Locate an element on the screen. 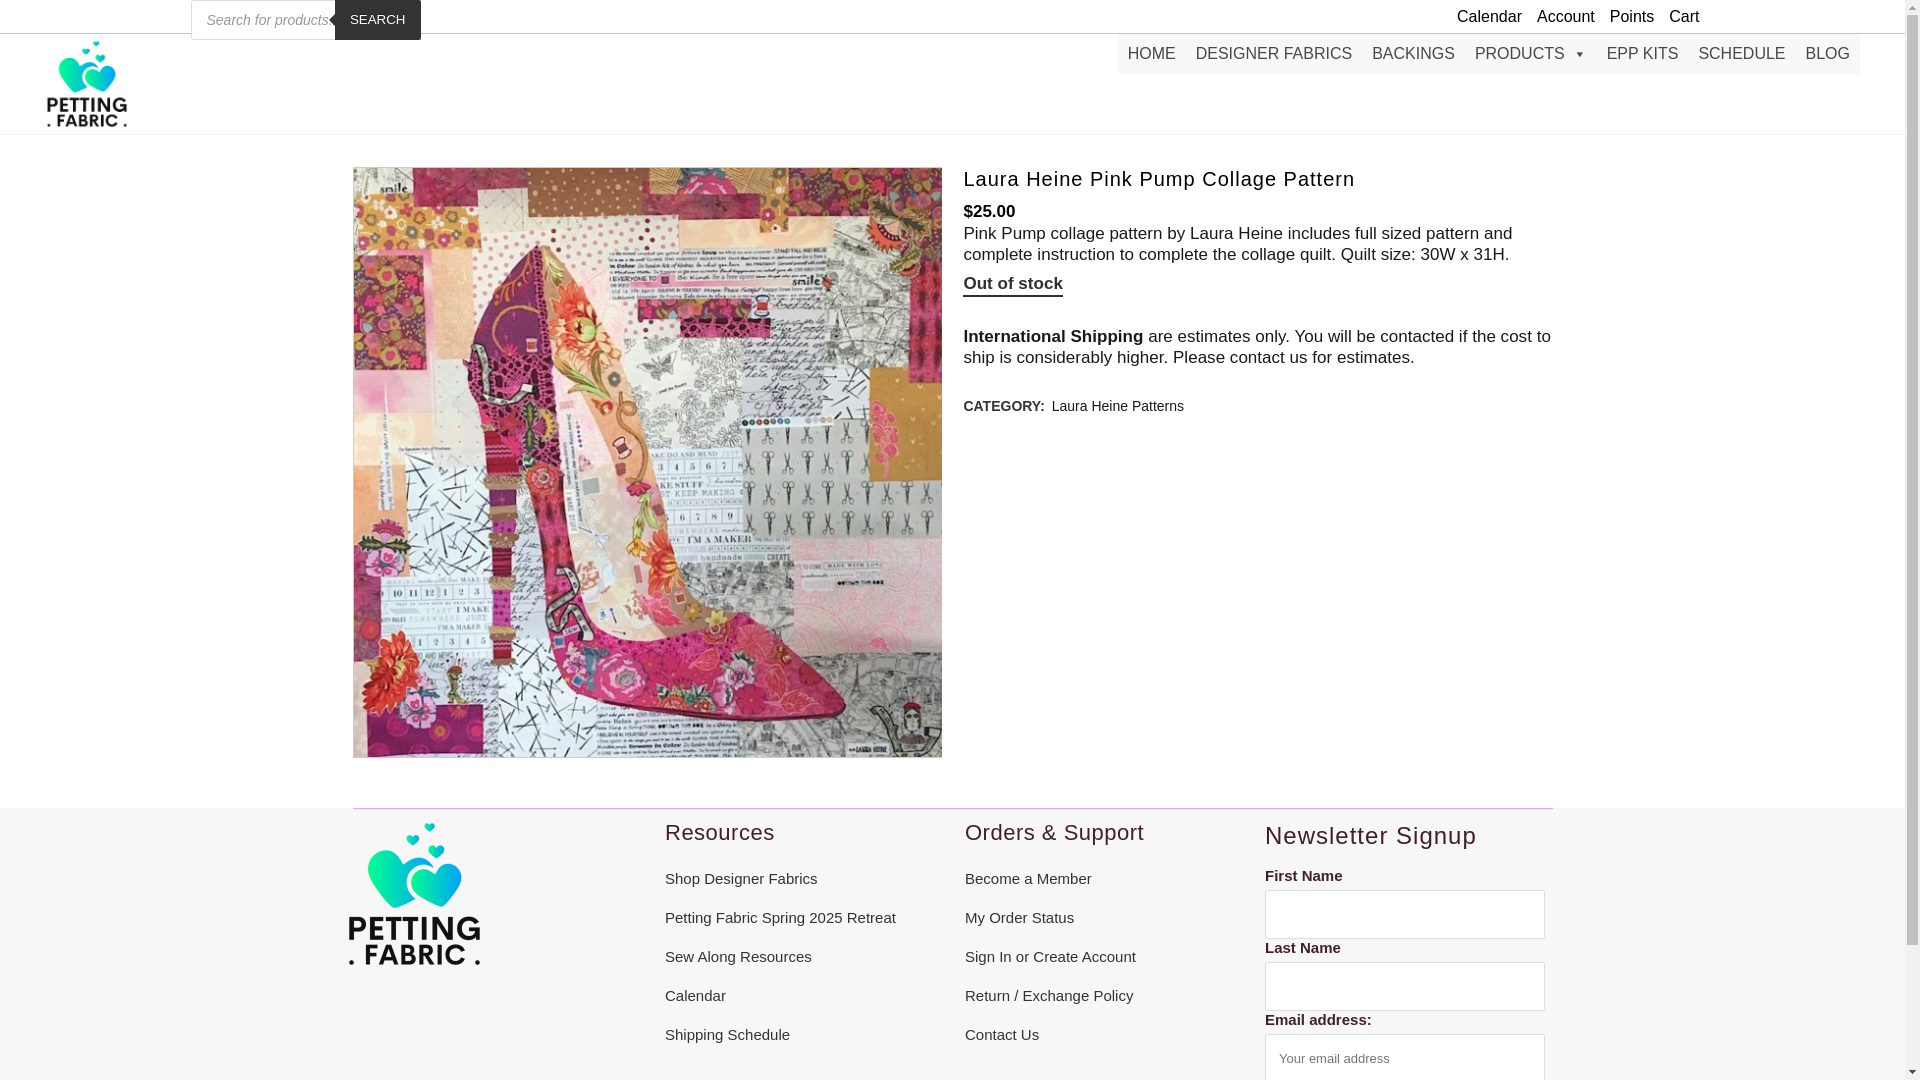 This screenshot has width=1920, height=1080. Laura Heine Patterns is located at coordinates (1118, 406).